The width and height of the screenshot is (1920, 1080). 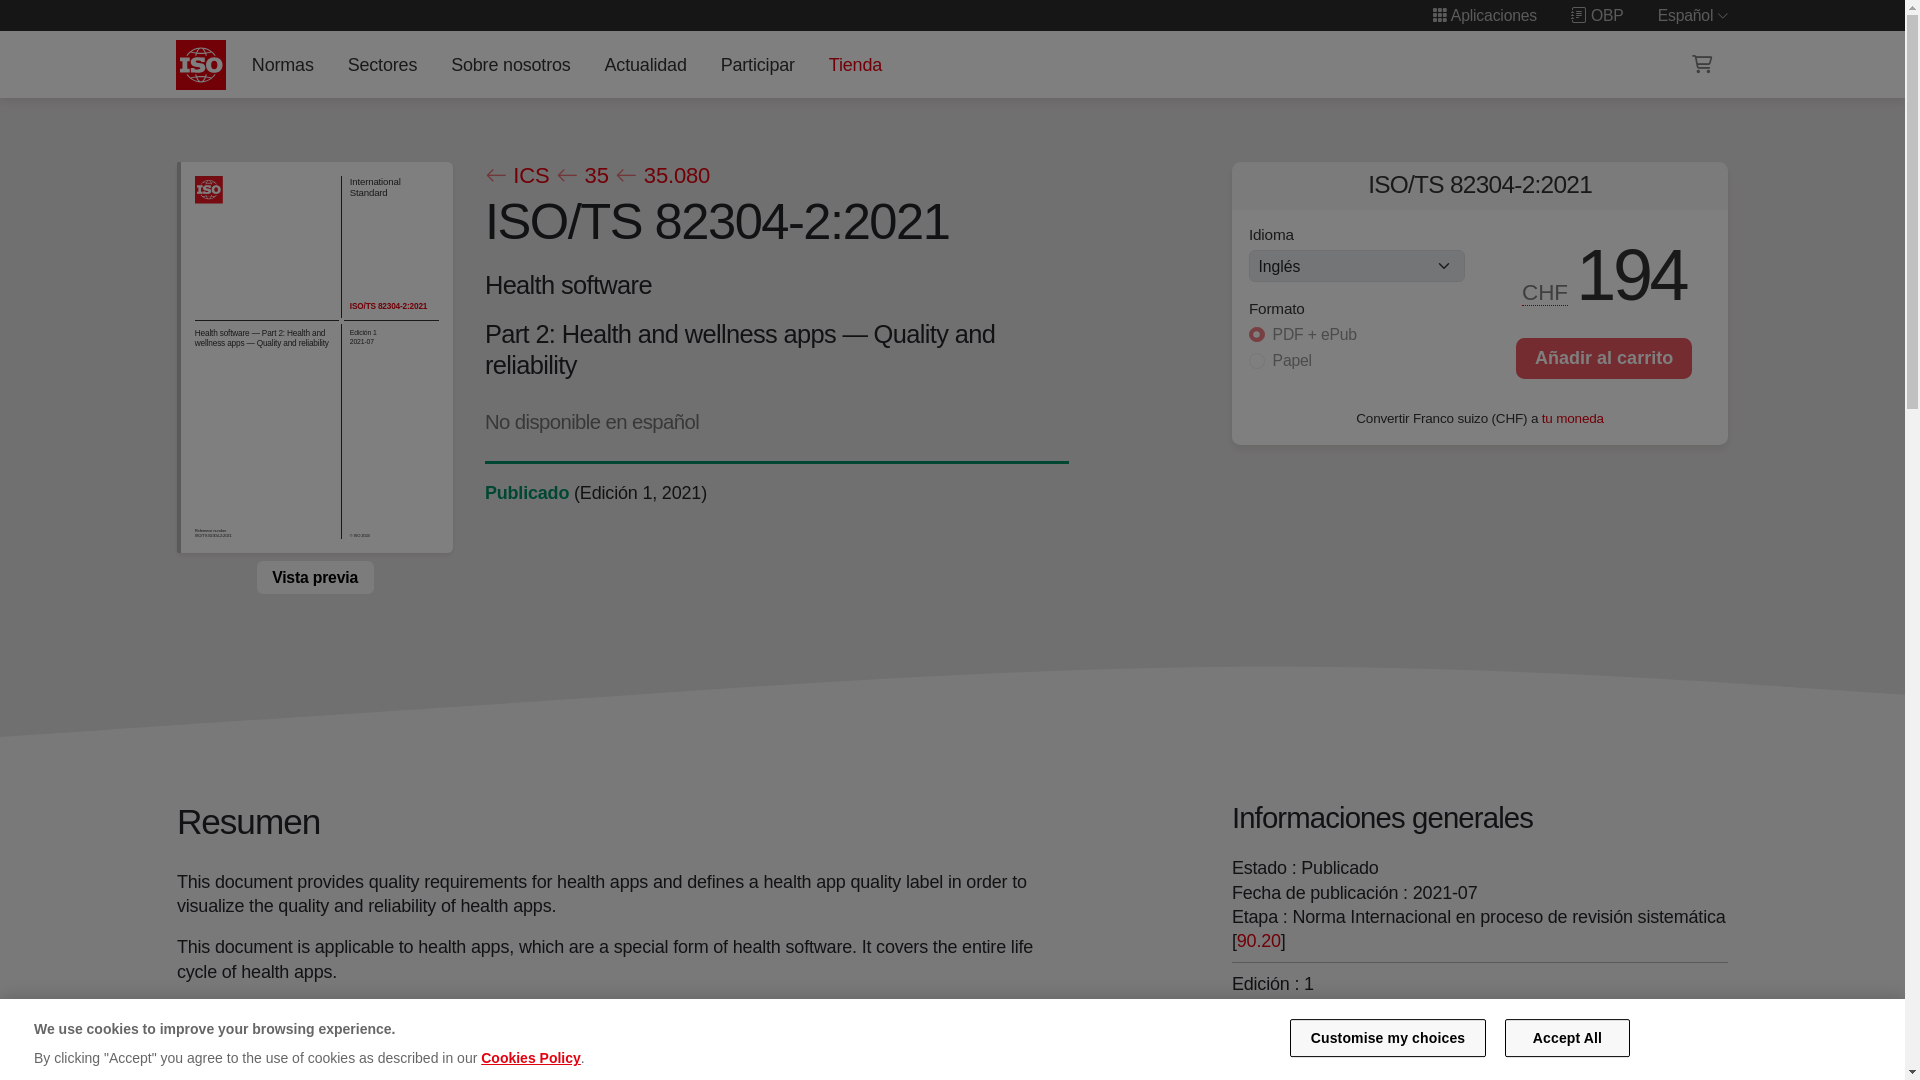 What do you see at coordinates (1597, 15) in the screenshot?
I see ` OBP` at bounding box center [1597, 15].